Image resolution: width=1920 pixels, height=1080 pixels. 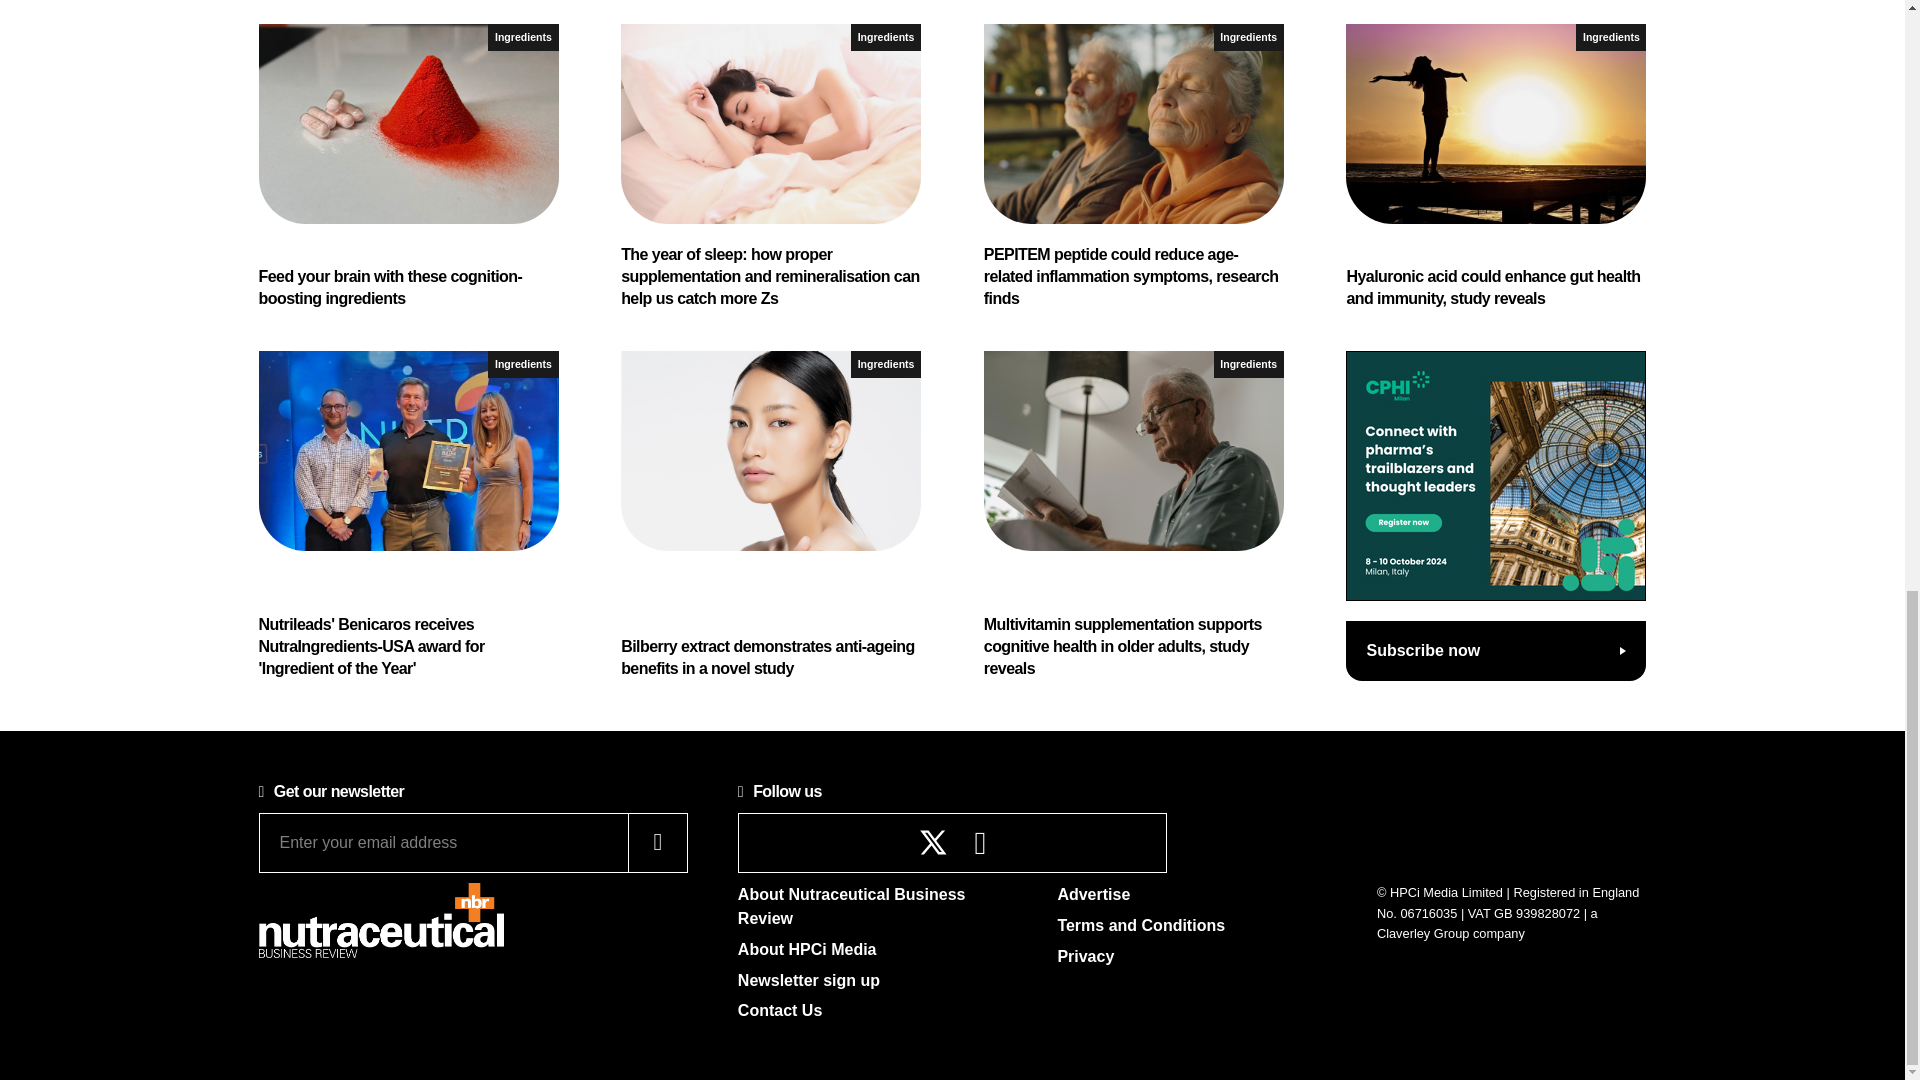 What do you see at coordinates (1248, 36) in the screenshot?
I see `Ingredients` at bounding box center [1248, 36].